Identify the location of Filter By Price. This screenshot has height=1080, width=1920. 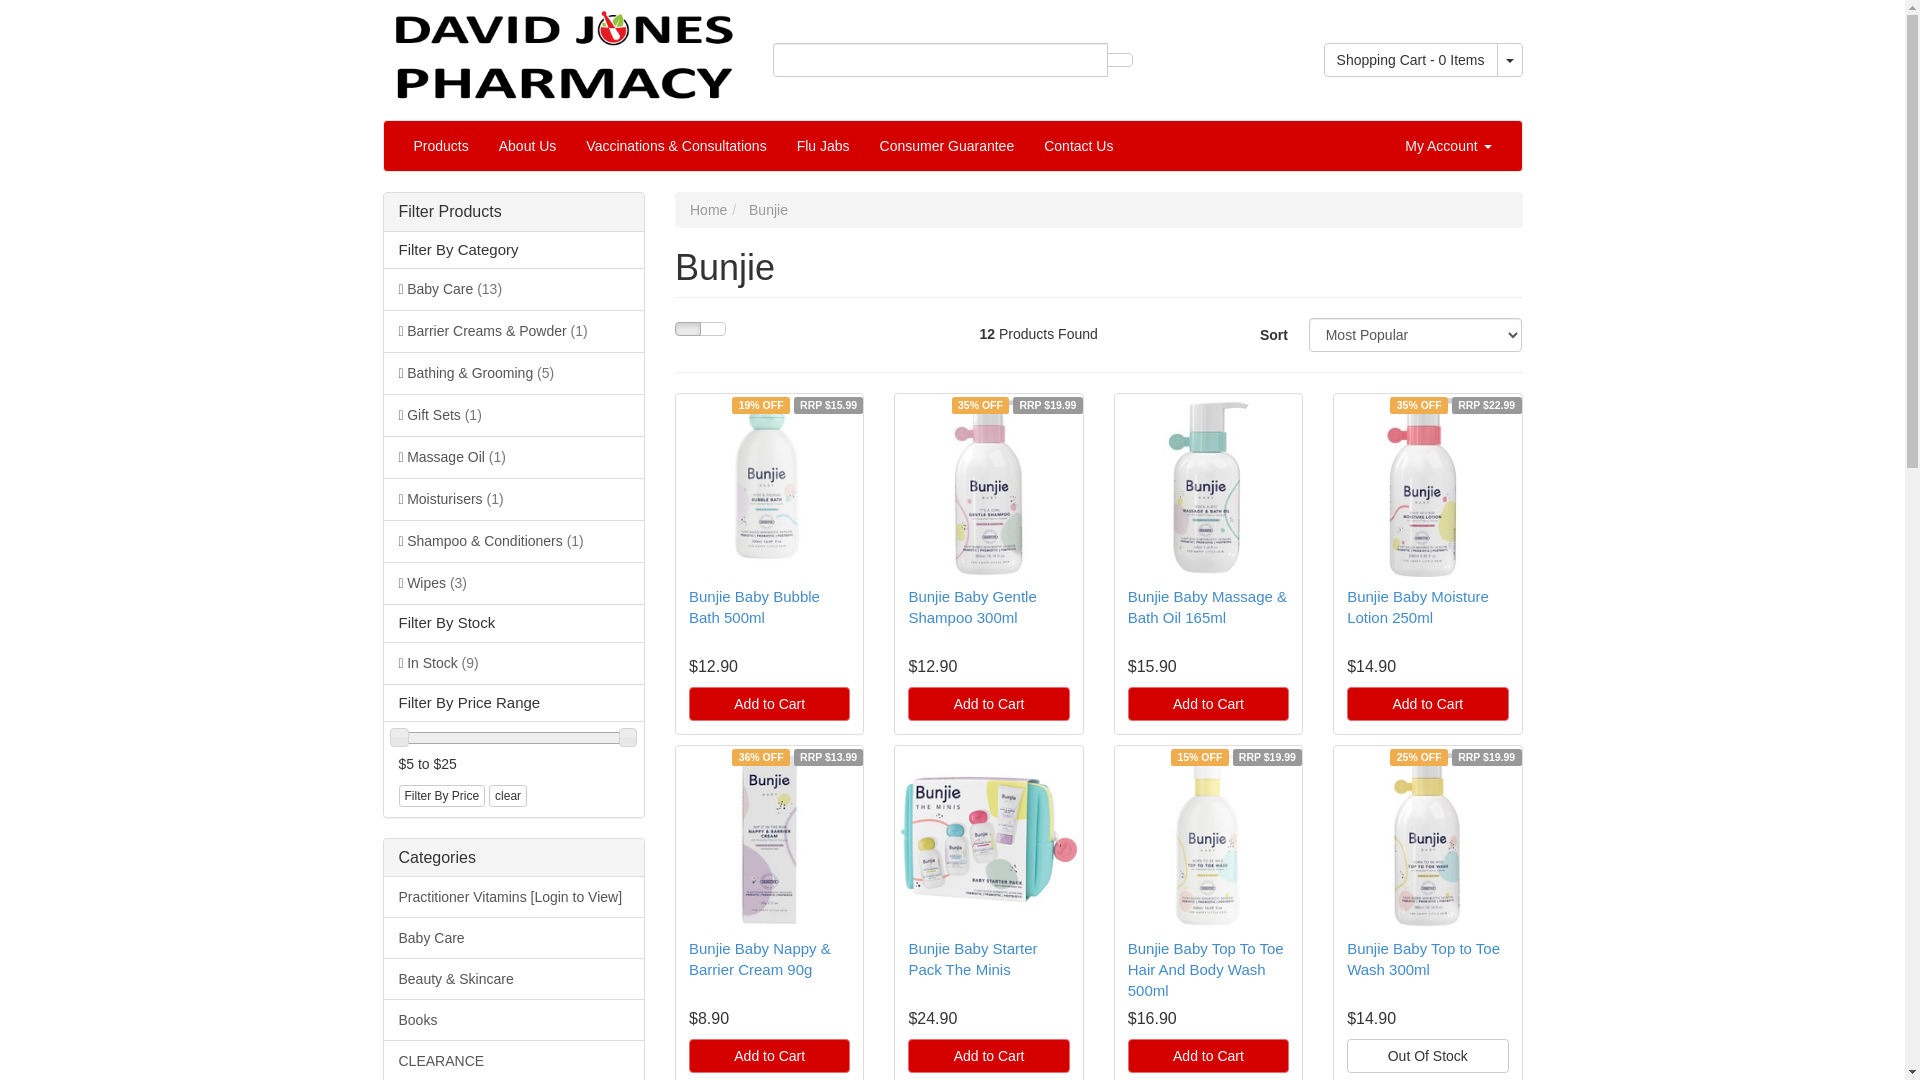
(442, 796).